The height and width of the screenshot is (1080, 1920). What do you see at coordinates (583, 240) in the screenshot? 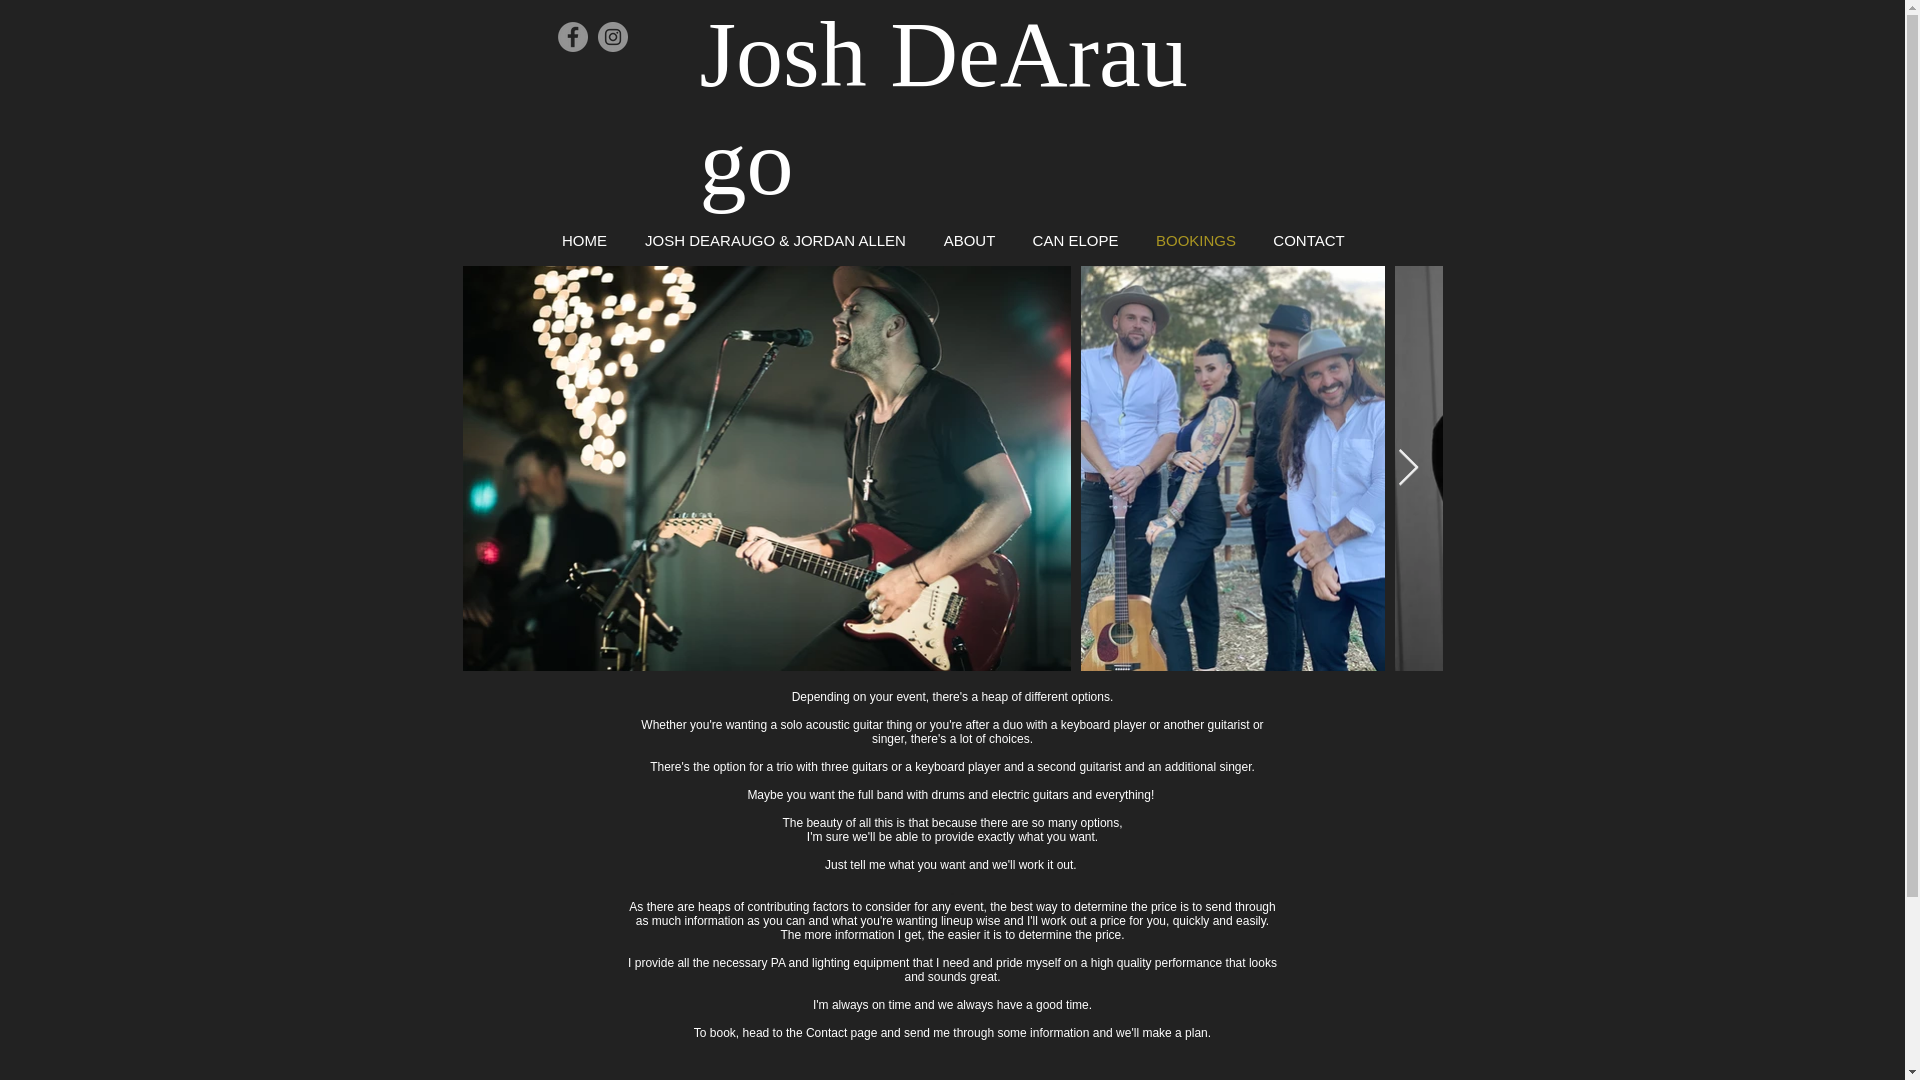
I see `HOME` at bounding box center [583, 240].